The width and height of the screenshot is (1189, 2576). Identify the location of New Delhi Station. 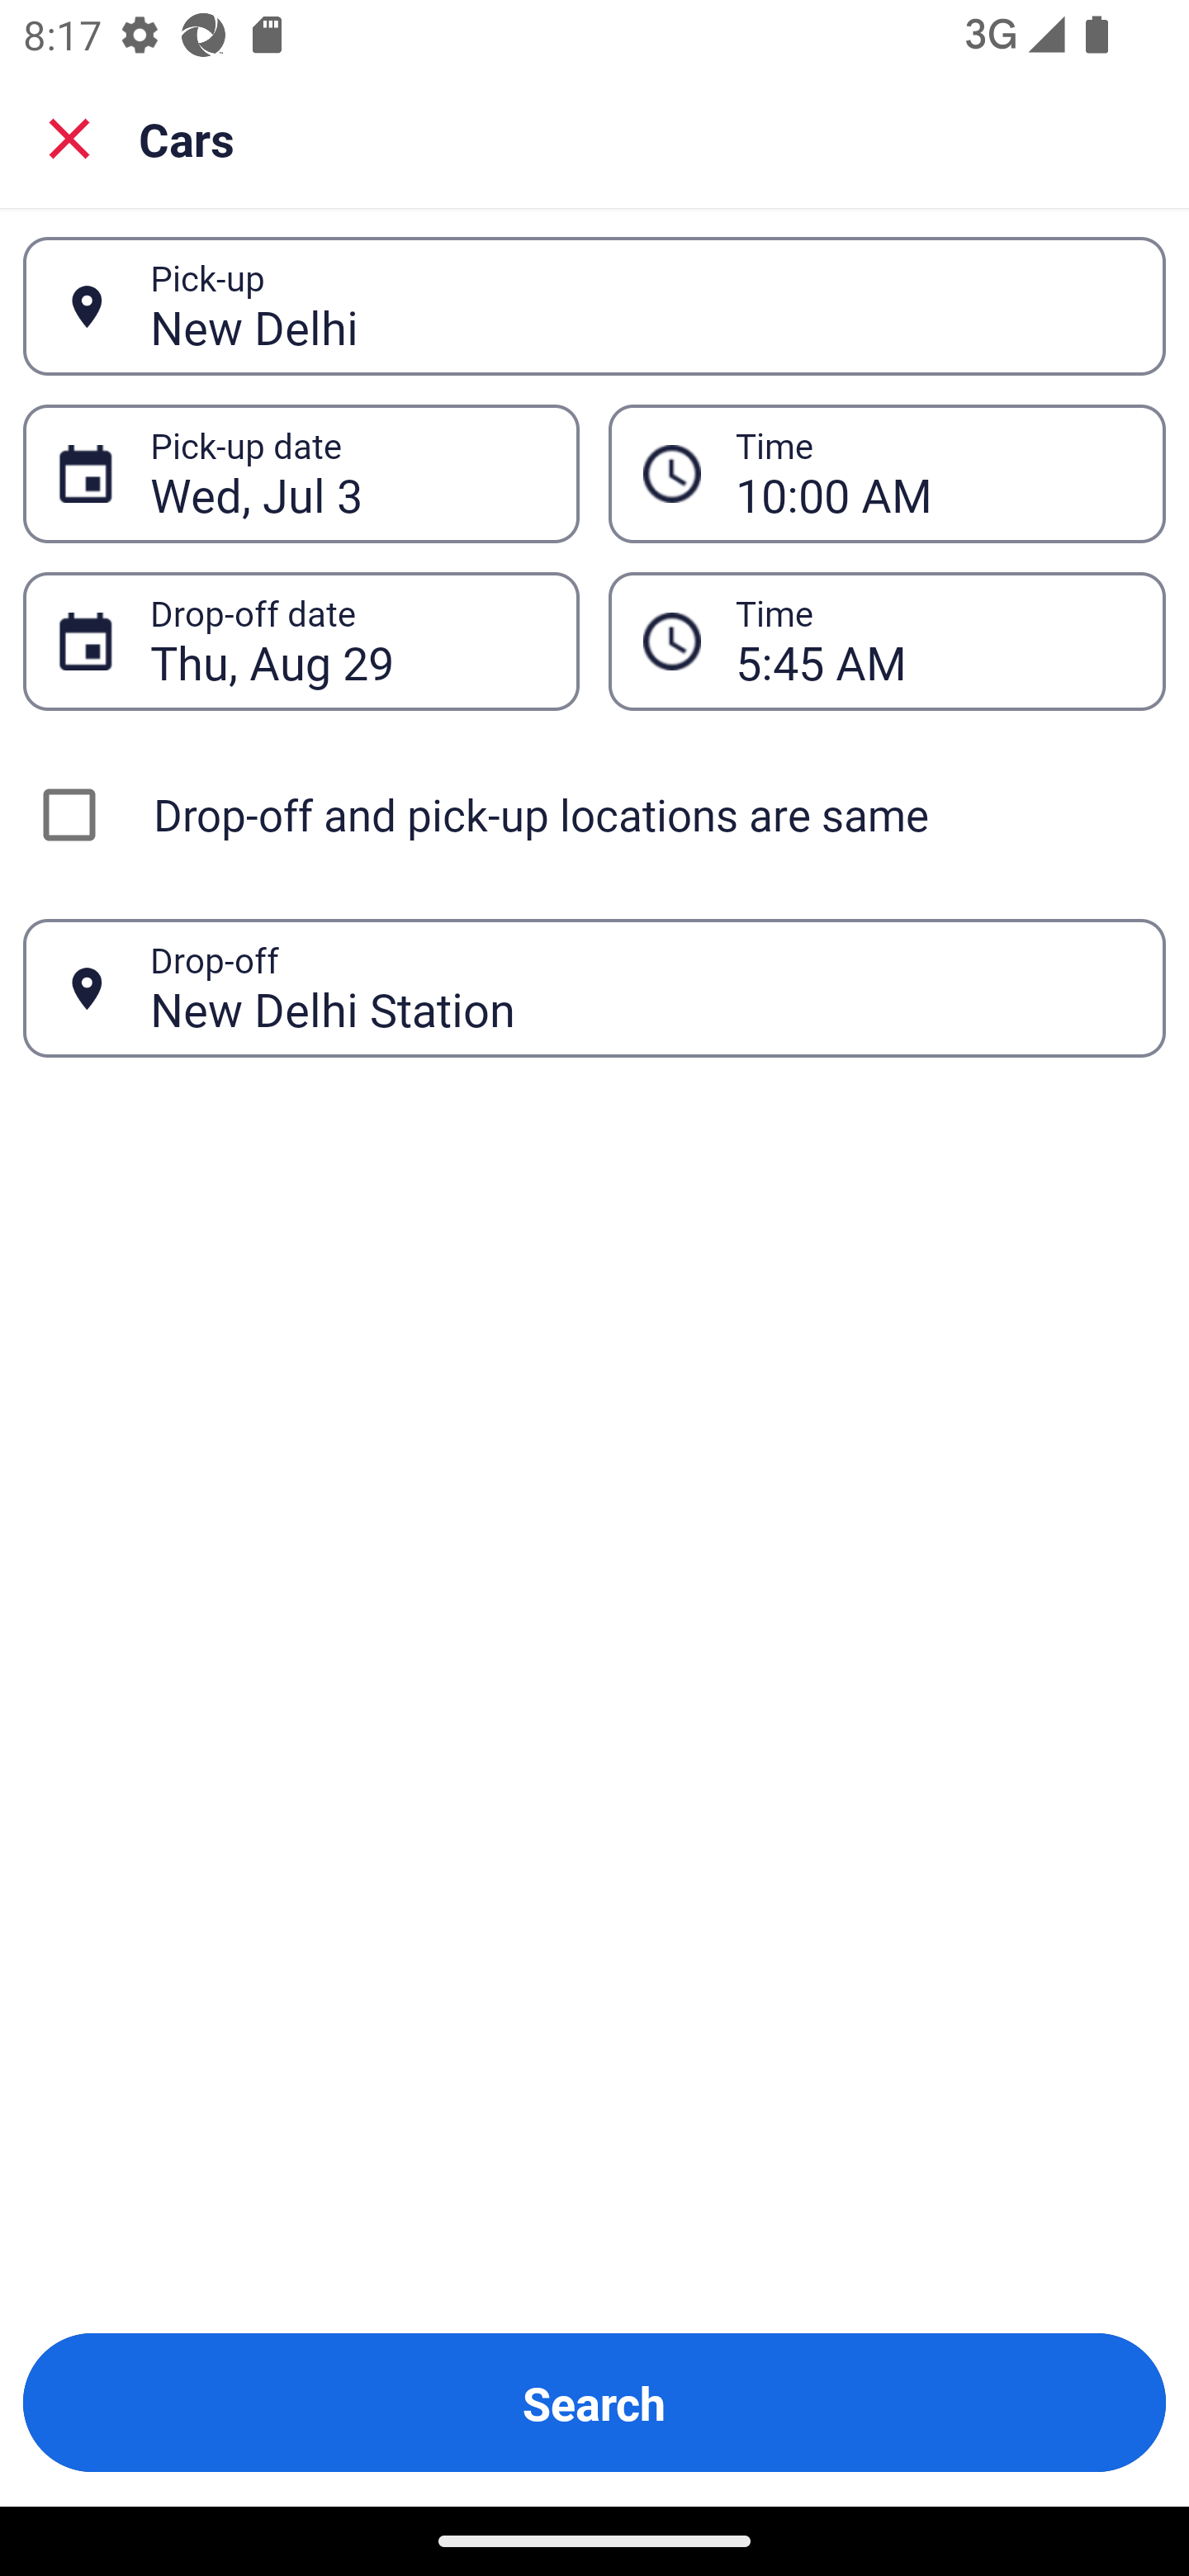
(640, 987).